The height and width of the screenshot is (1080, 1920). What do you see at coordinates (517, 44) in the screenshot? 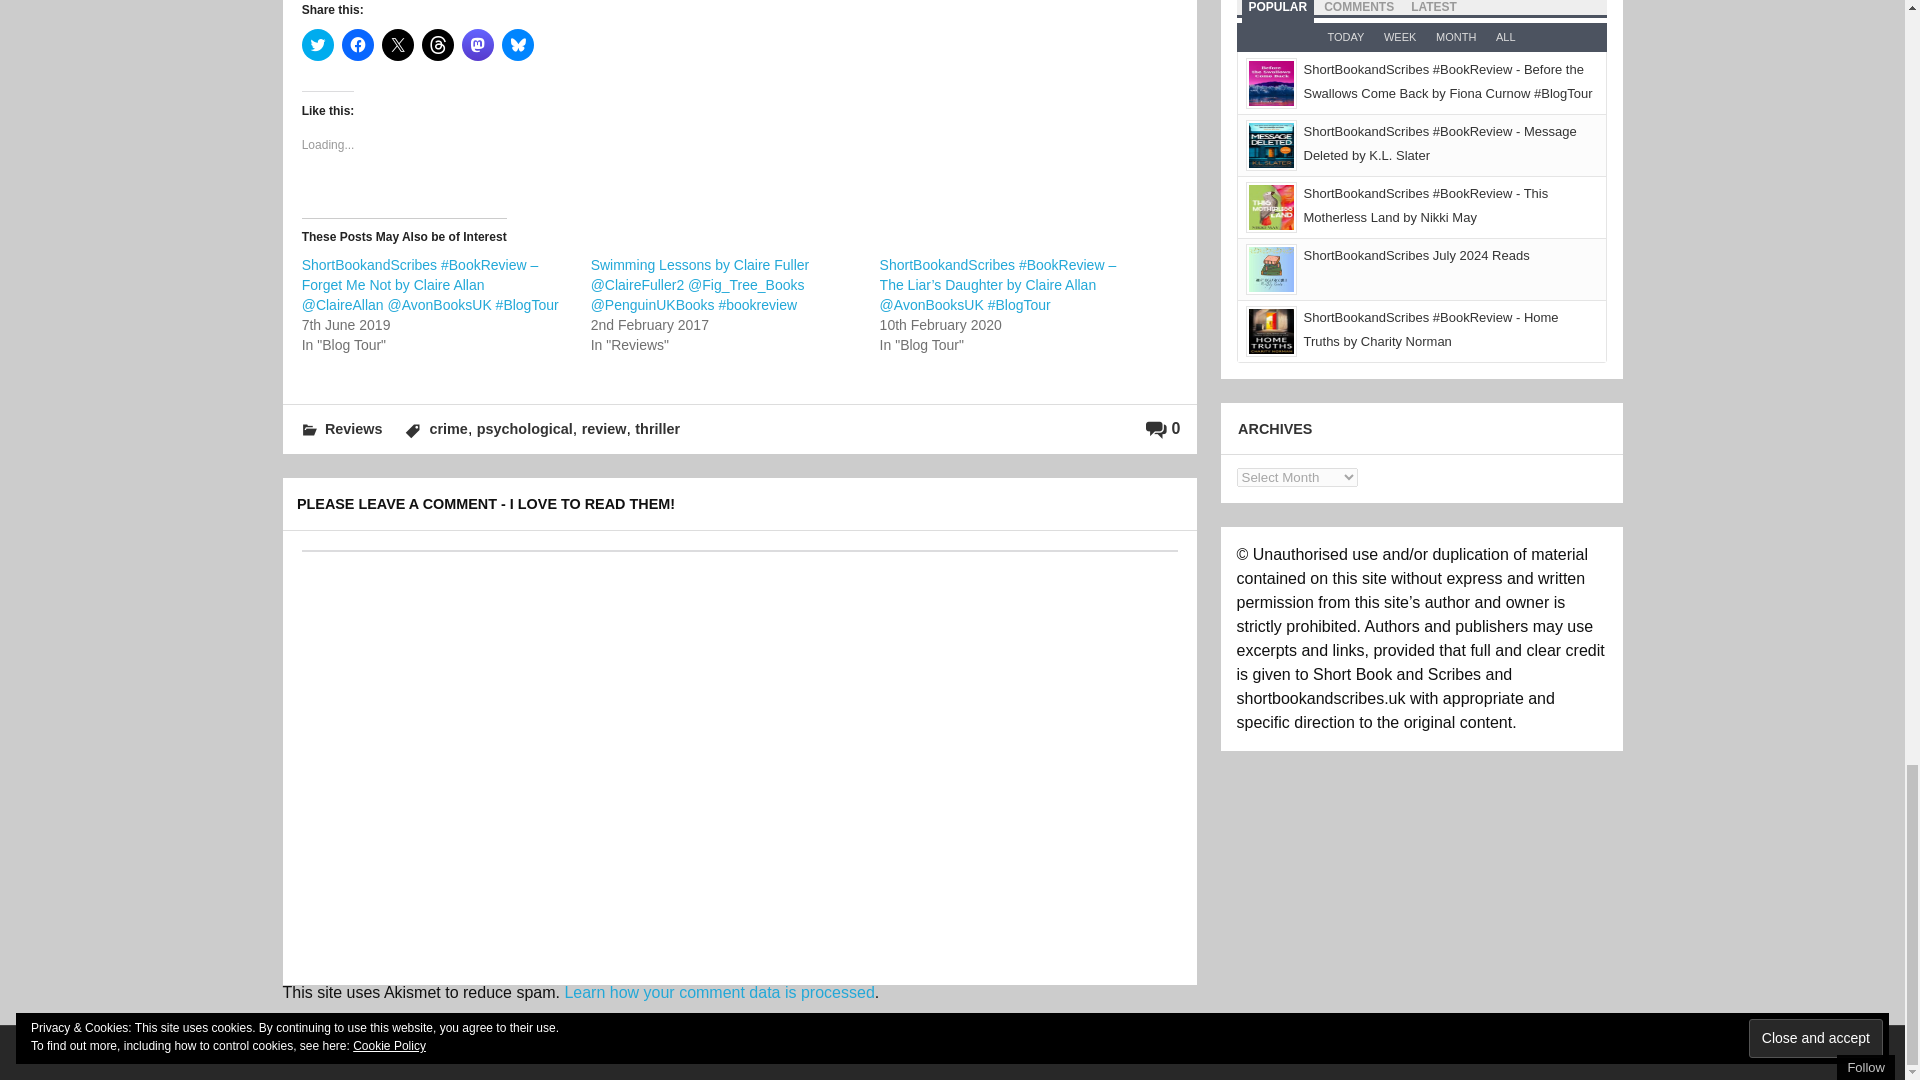
I see `Click to share on Bluesky` at bounding box center [517, 44].